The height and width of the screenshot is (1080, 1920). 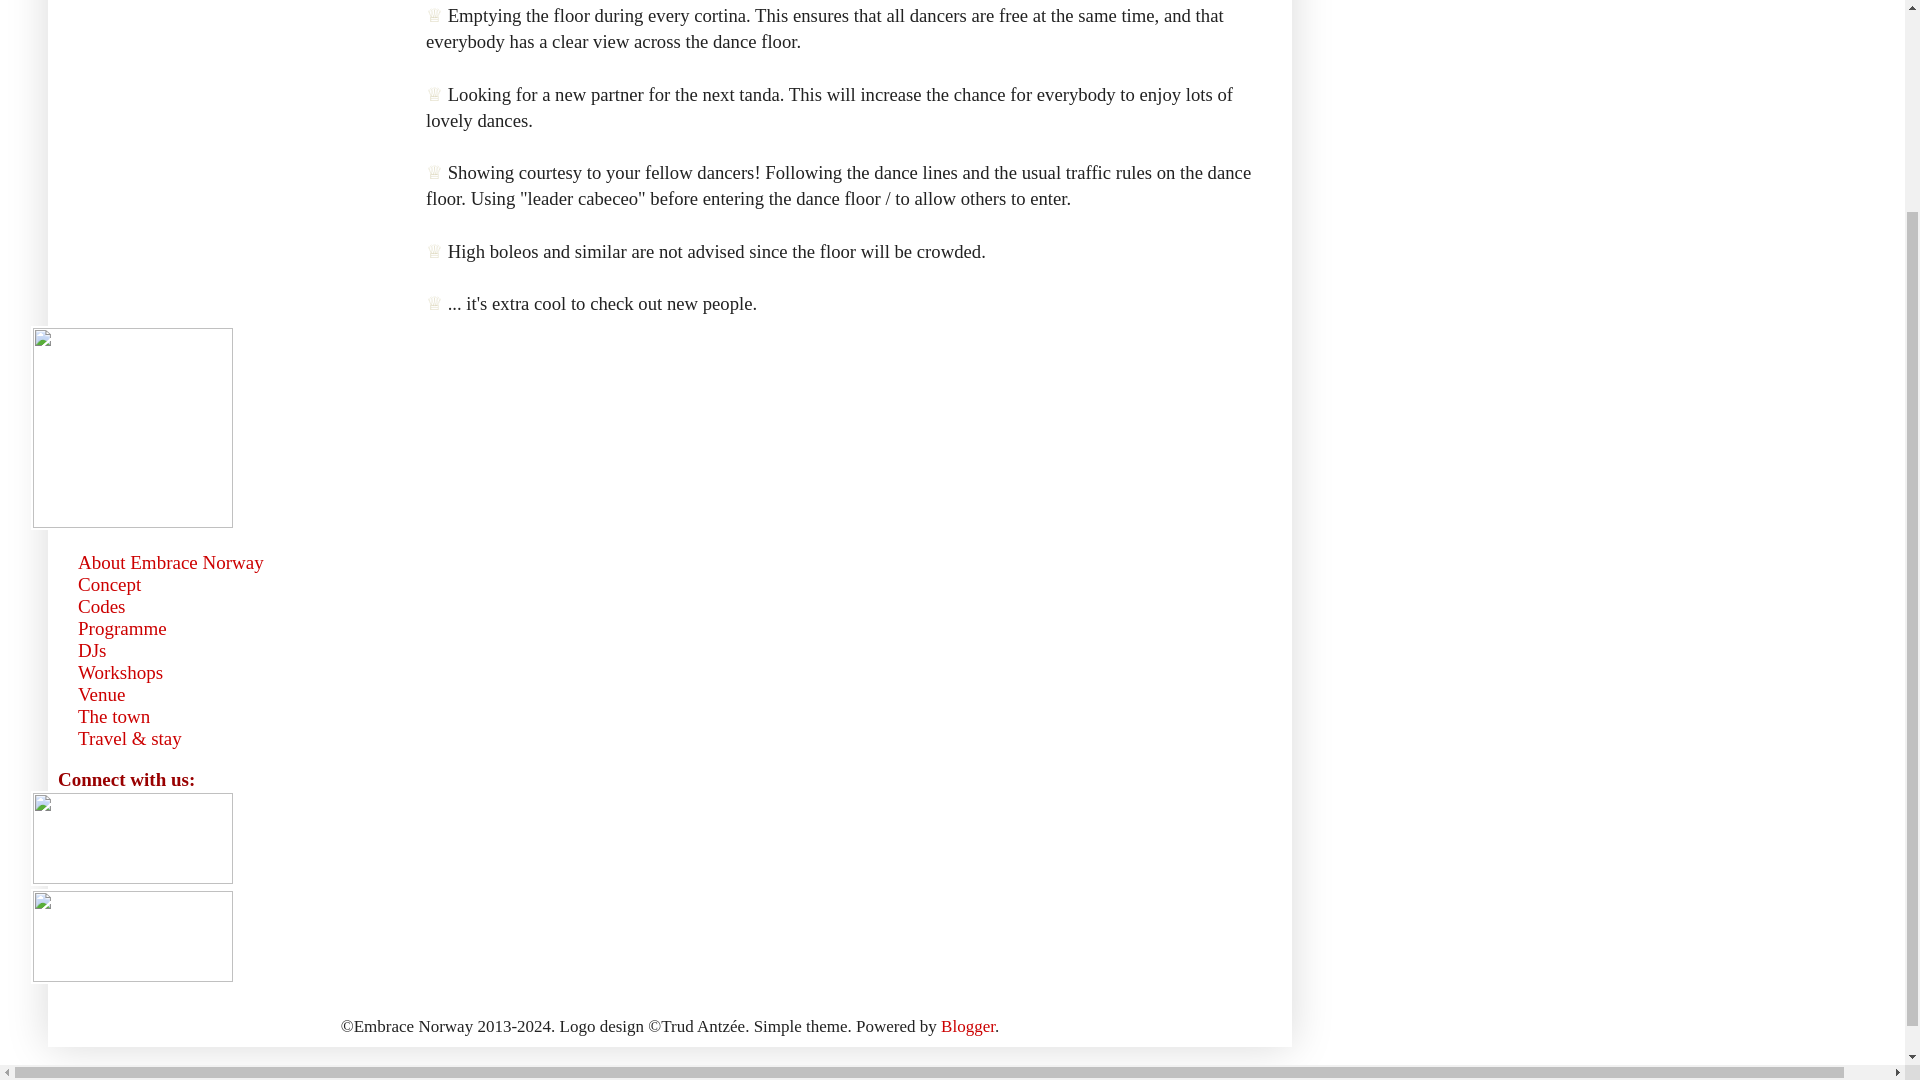 What do you see at coordinates (967, 1026) in the screenshot?
I see `Blogger` at bounding box center [967, 1026].